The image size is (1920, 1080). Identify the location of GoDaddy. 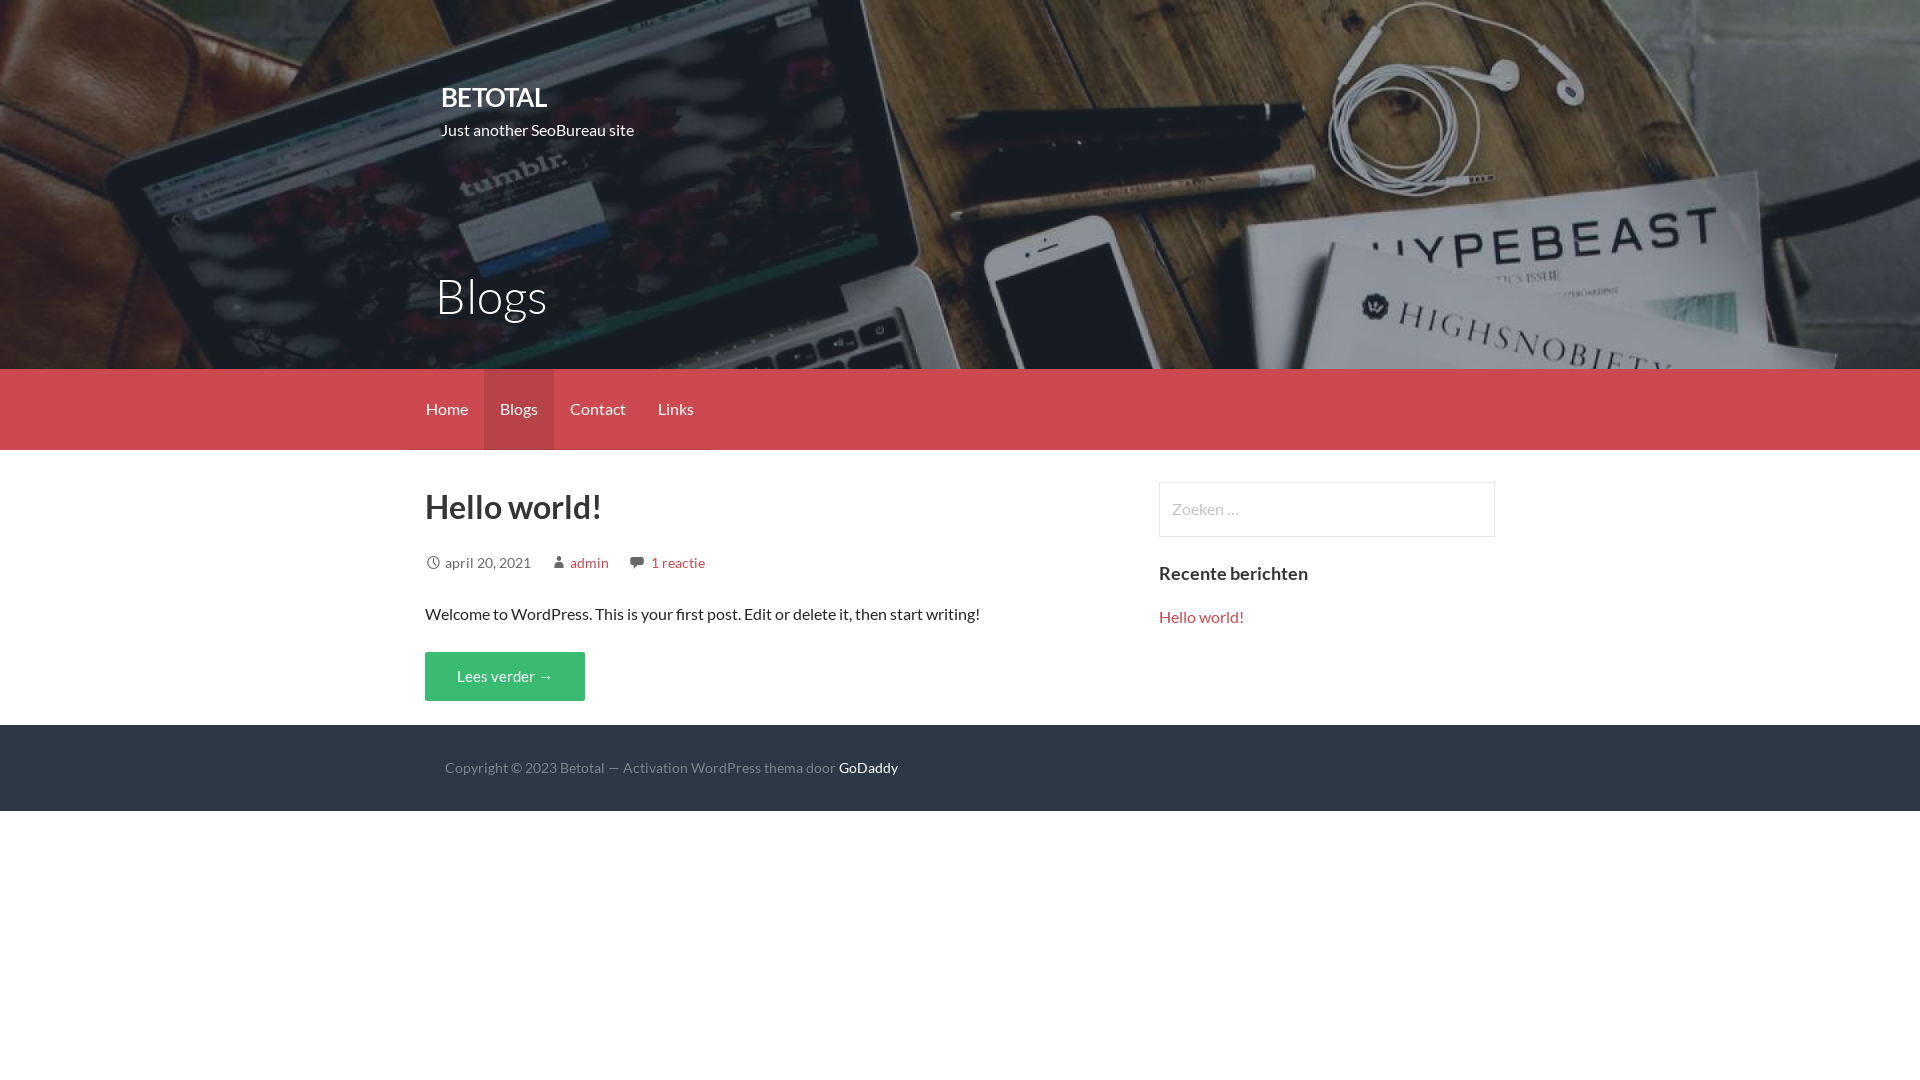
(868, 767).